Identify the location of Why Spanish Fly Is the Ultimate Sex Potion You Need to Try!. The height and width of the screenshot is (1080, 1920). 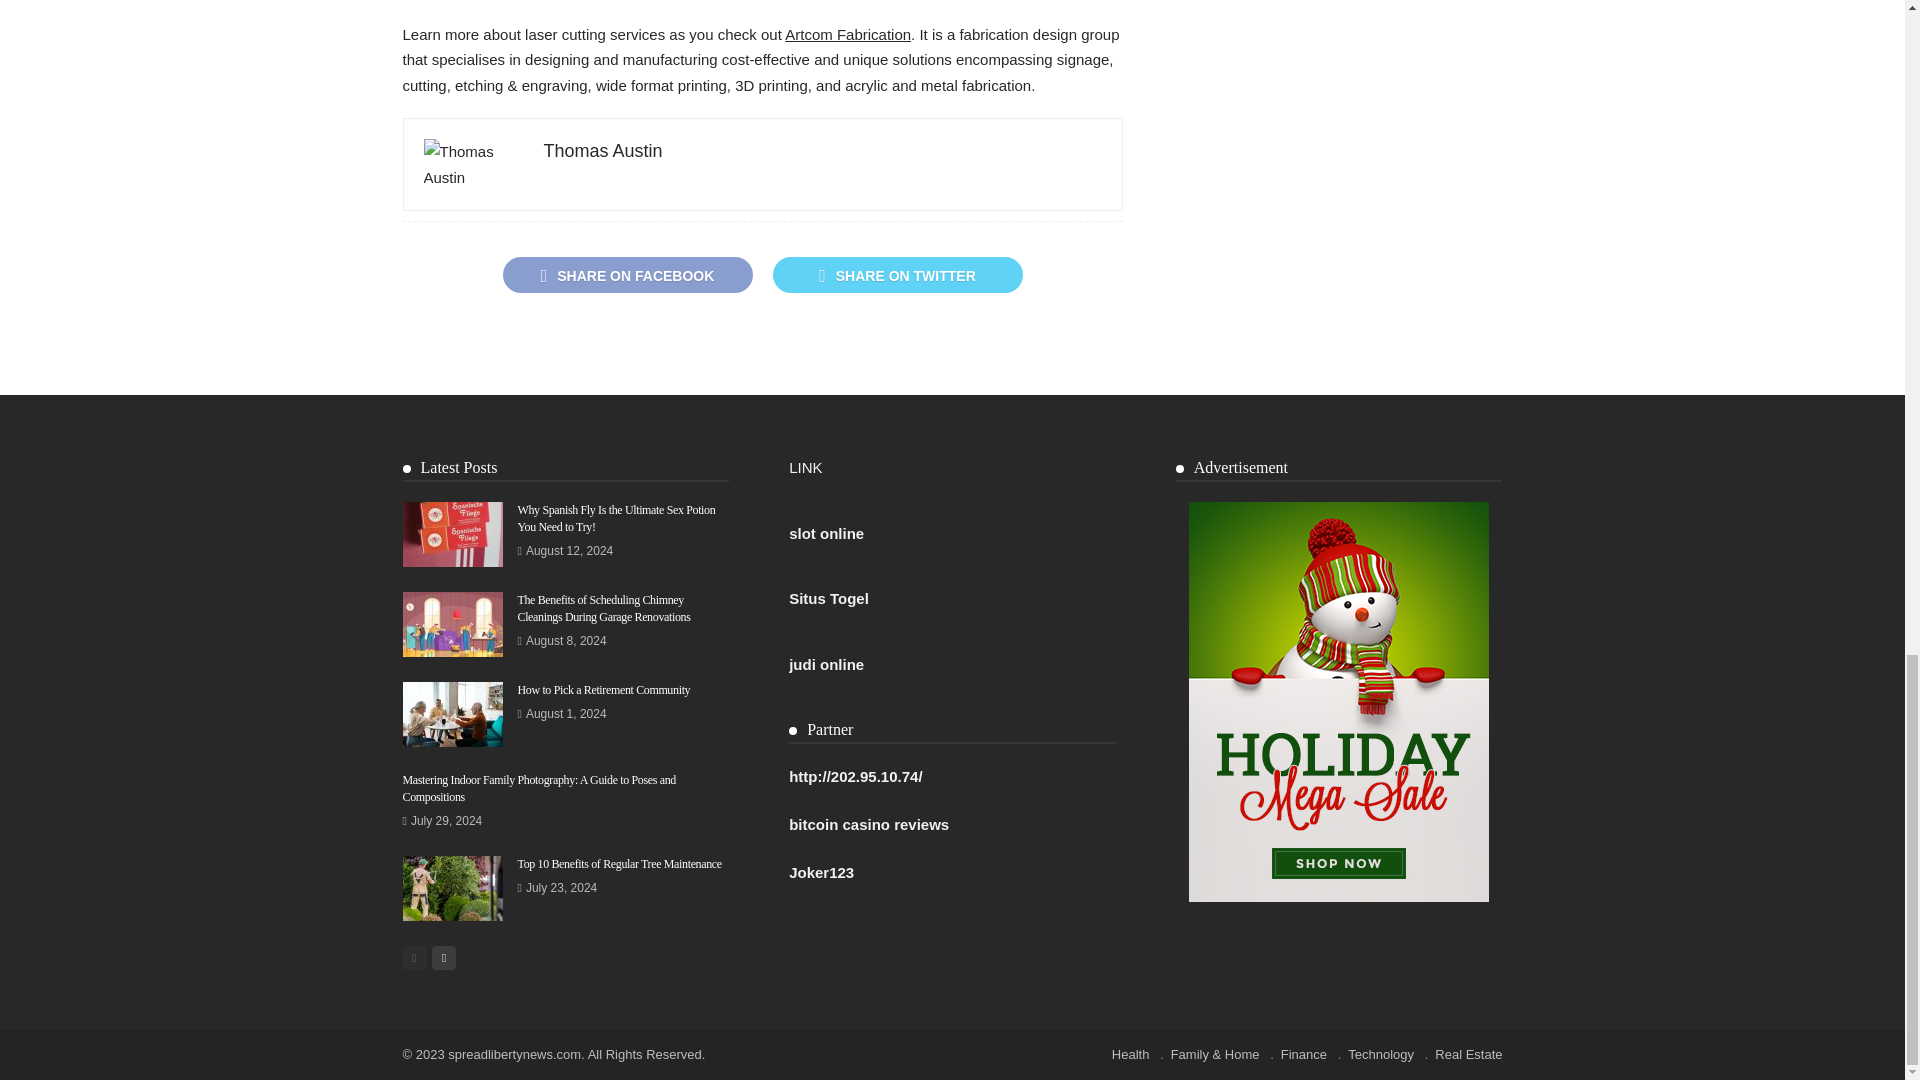
(451, 534).